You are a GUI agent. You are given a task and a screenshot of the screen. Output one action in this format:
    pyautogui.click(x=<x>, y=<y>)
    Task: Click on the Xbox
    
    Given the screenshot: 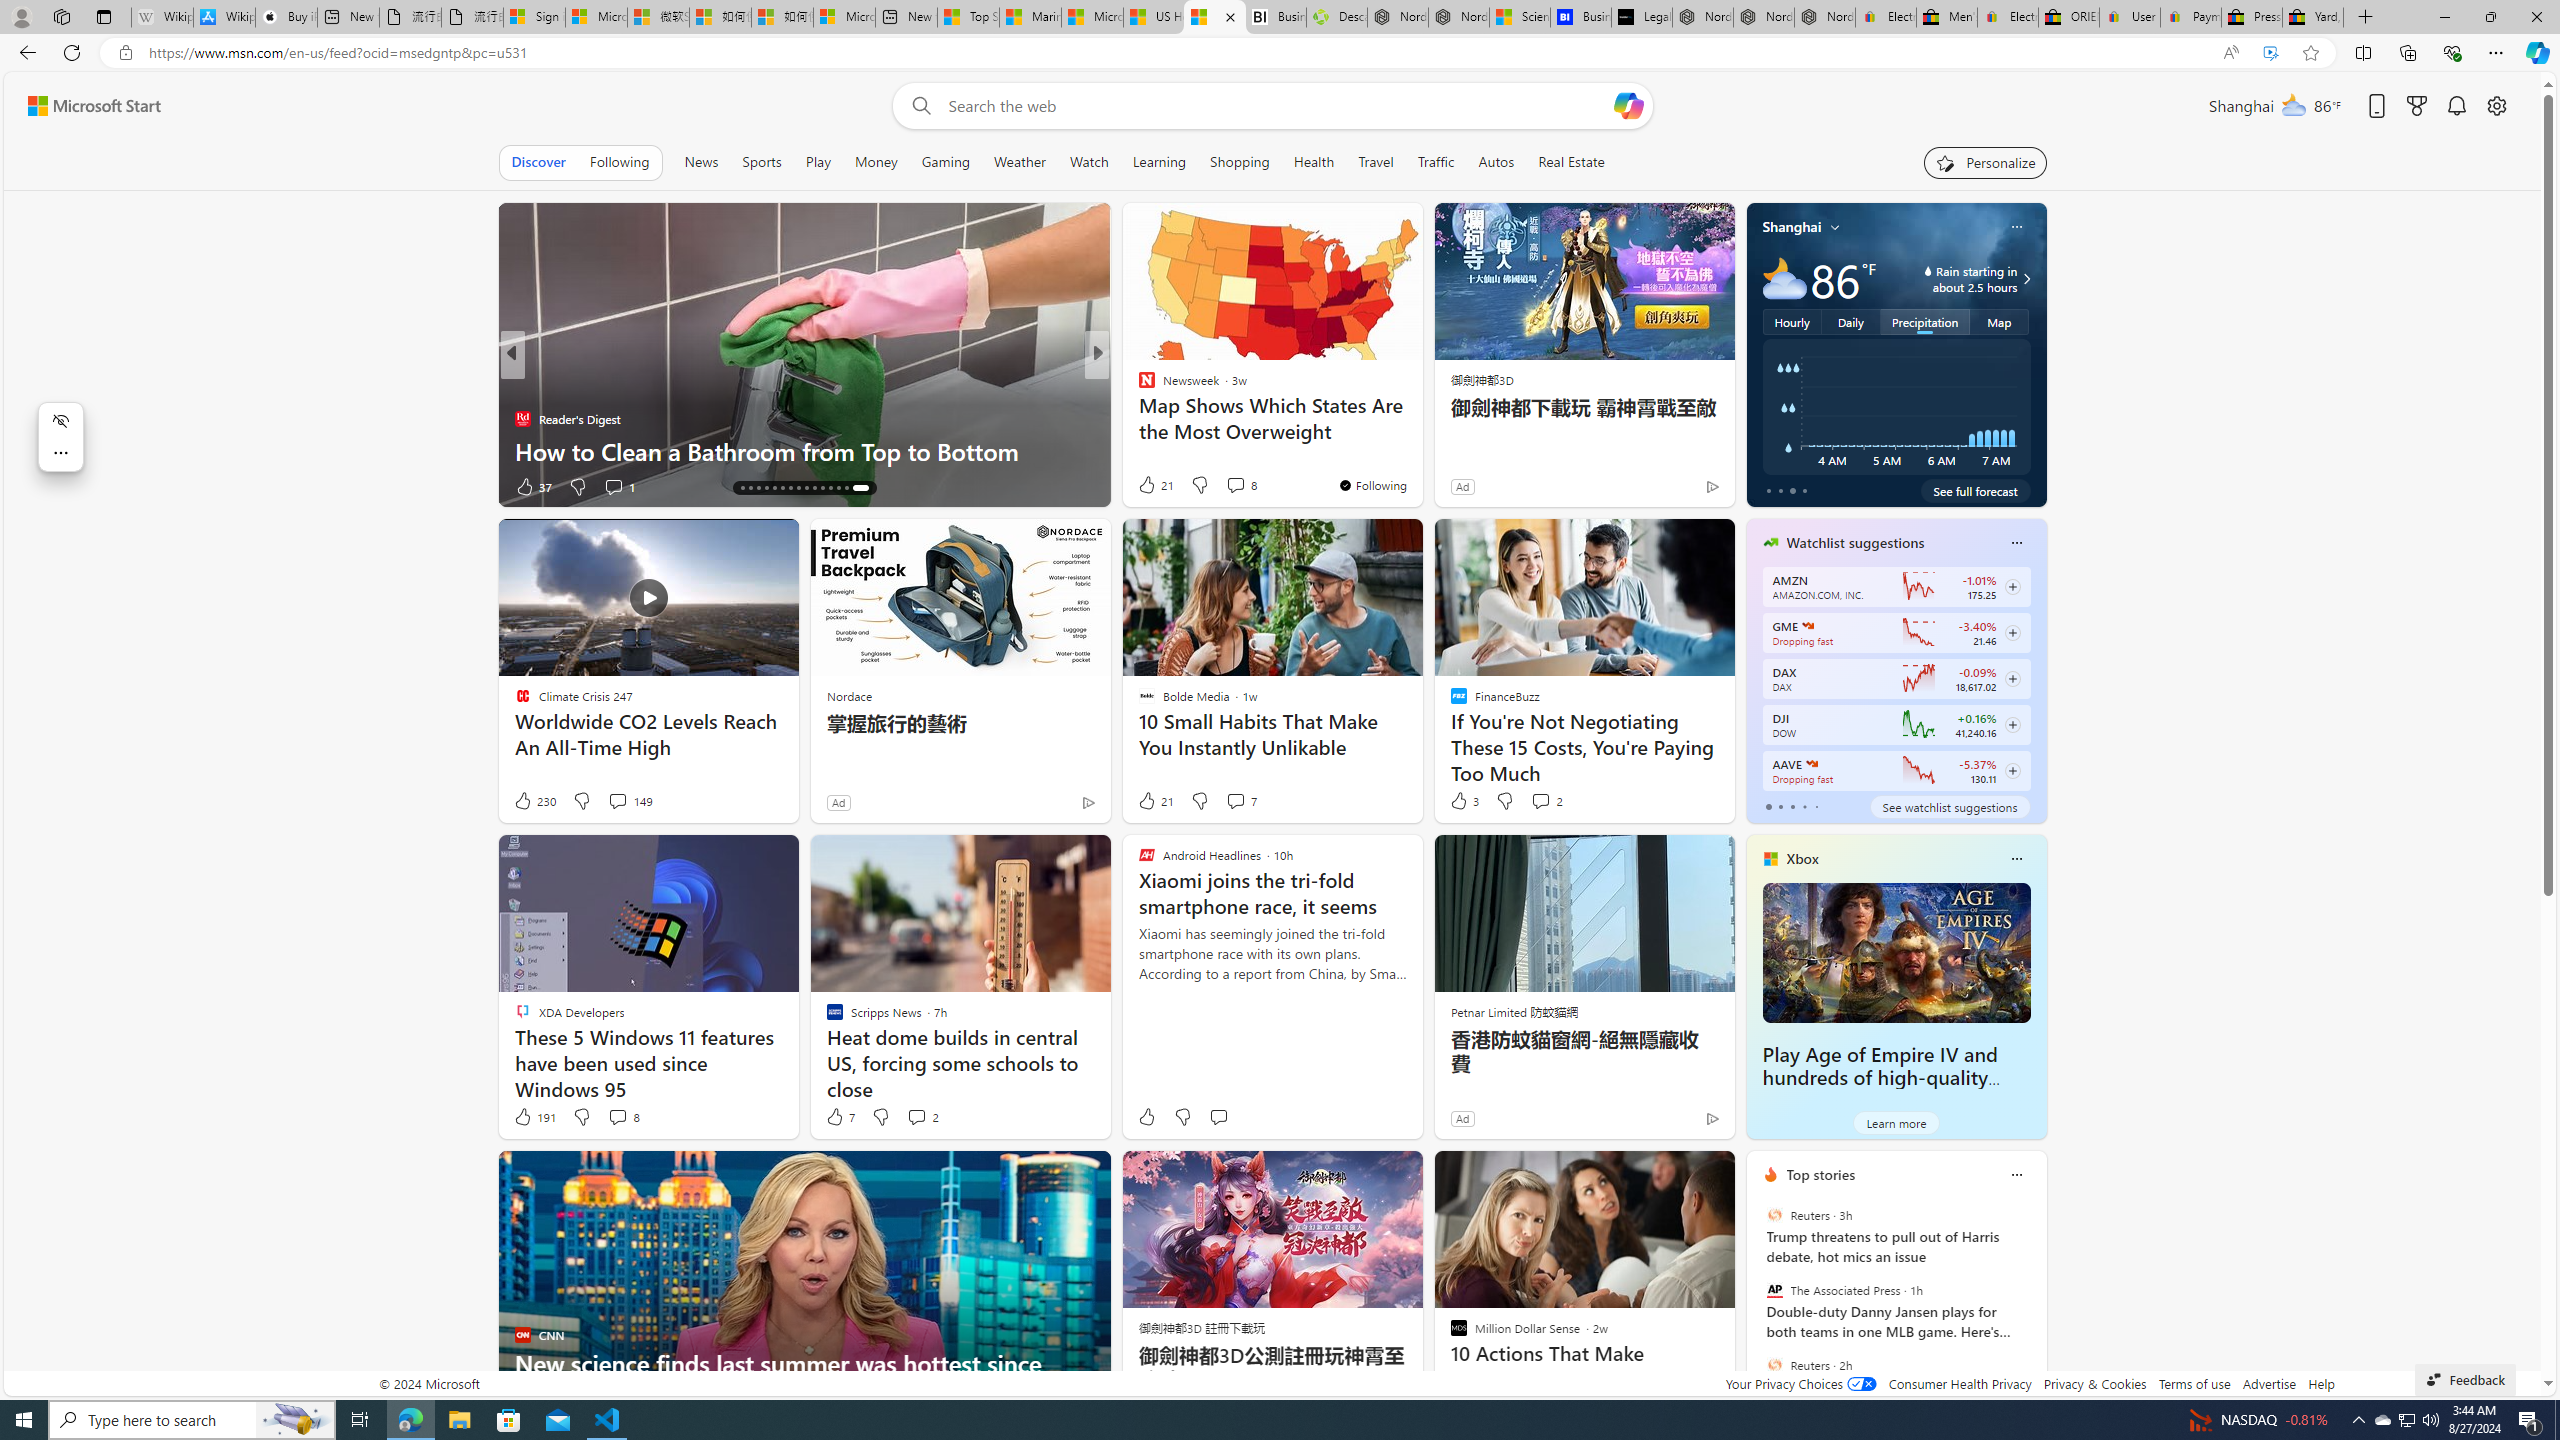 What is the action you would take?
    pyautogui.click(x=1803, y=858)
    